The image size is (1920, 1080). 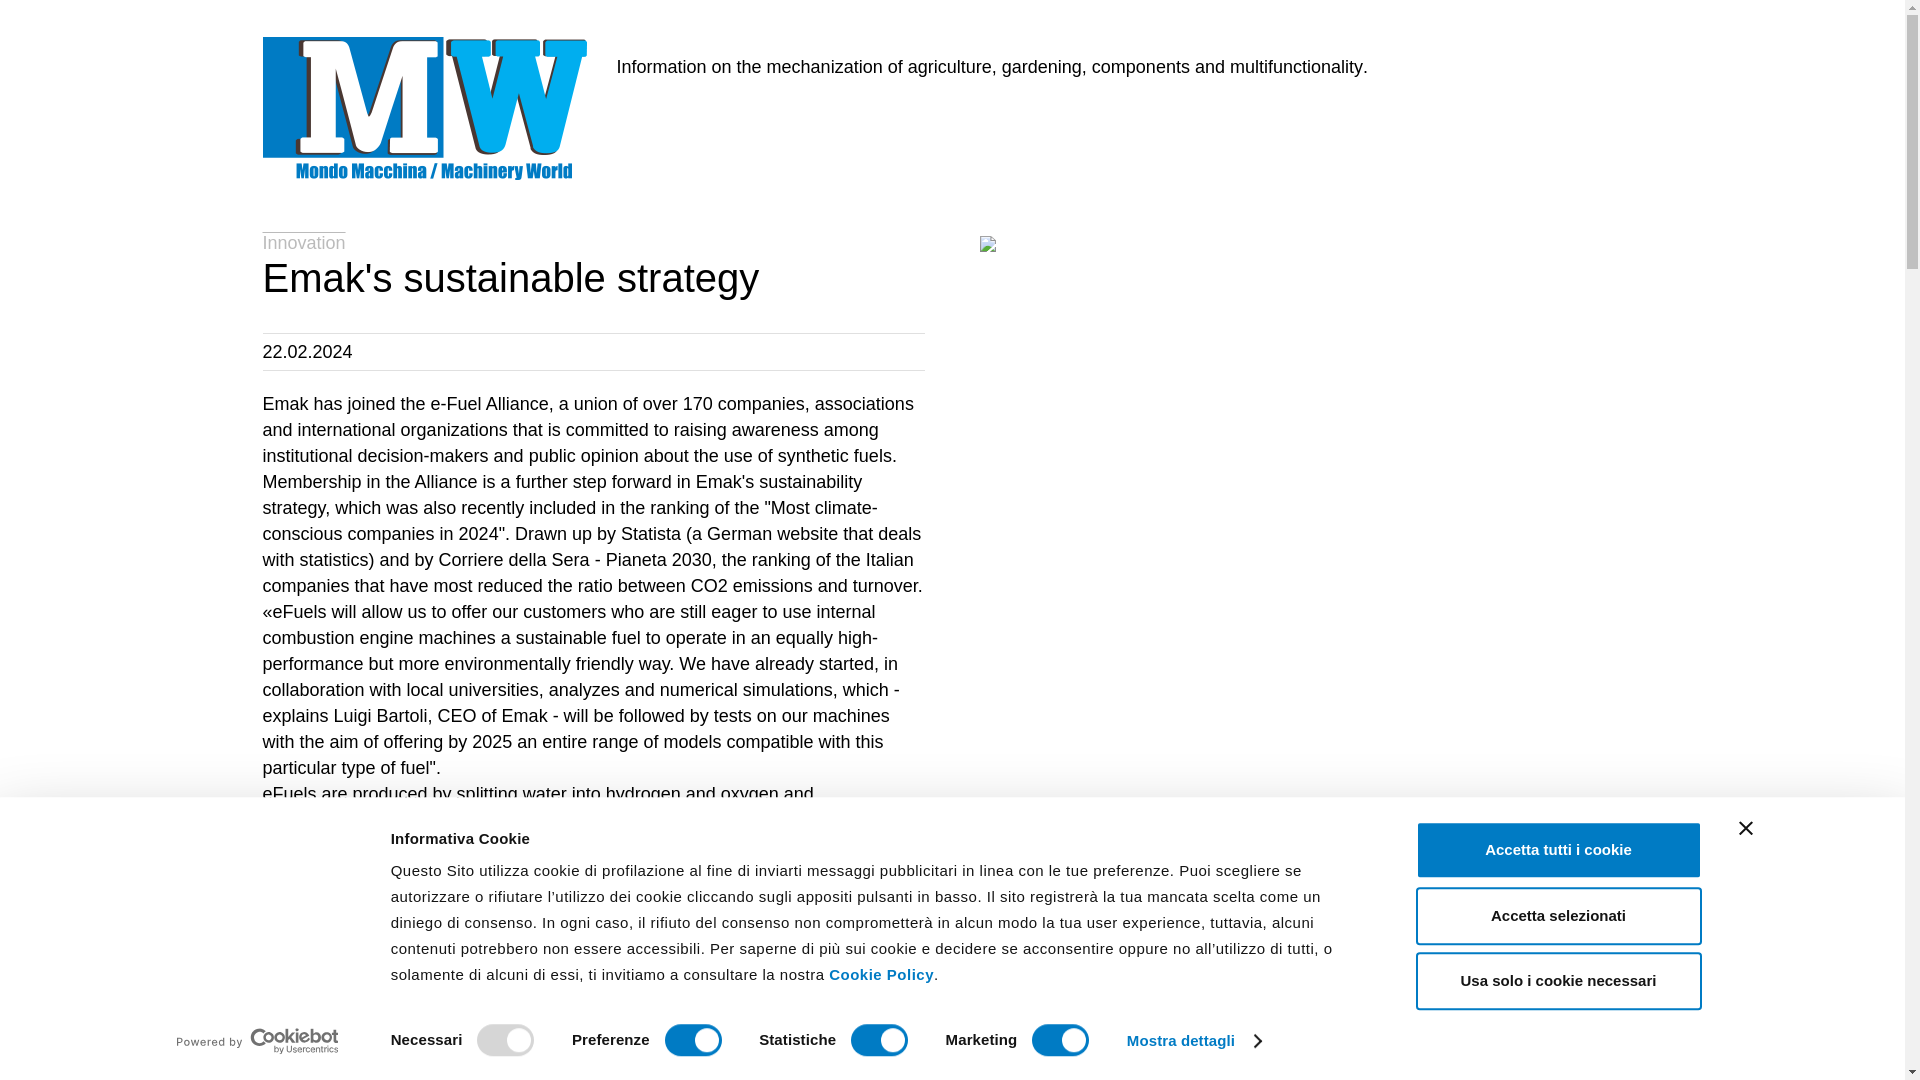 I want to click on Accetta tutti i cookie, so click(x=1558, y=850).